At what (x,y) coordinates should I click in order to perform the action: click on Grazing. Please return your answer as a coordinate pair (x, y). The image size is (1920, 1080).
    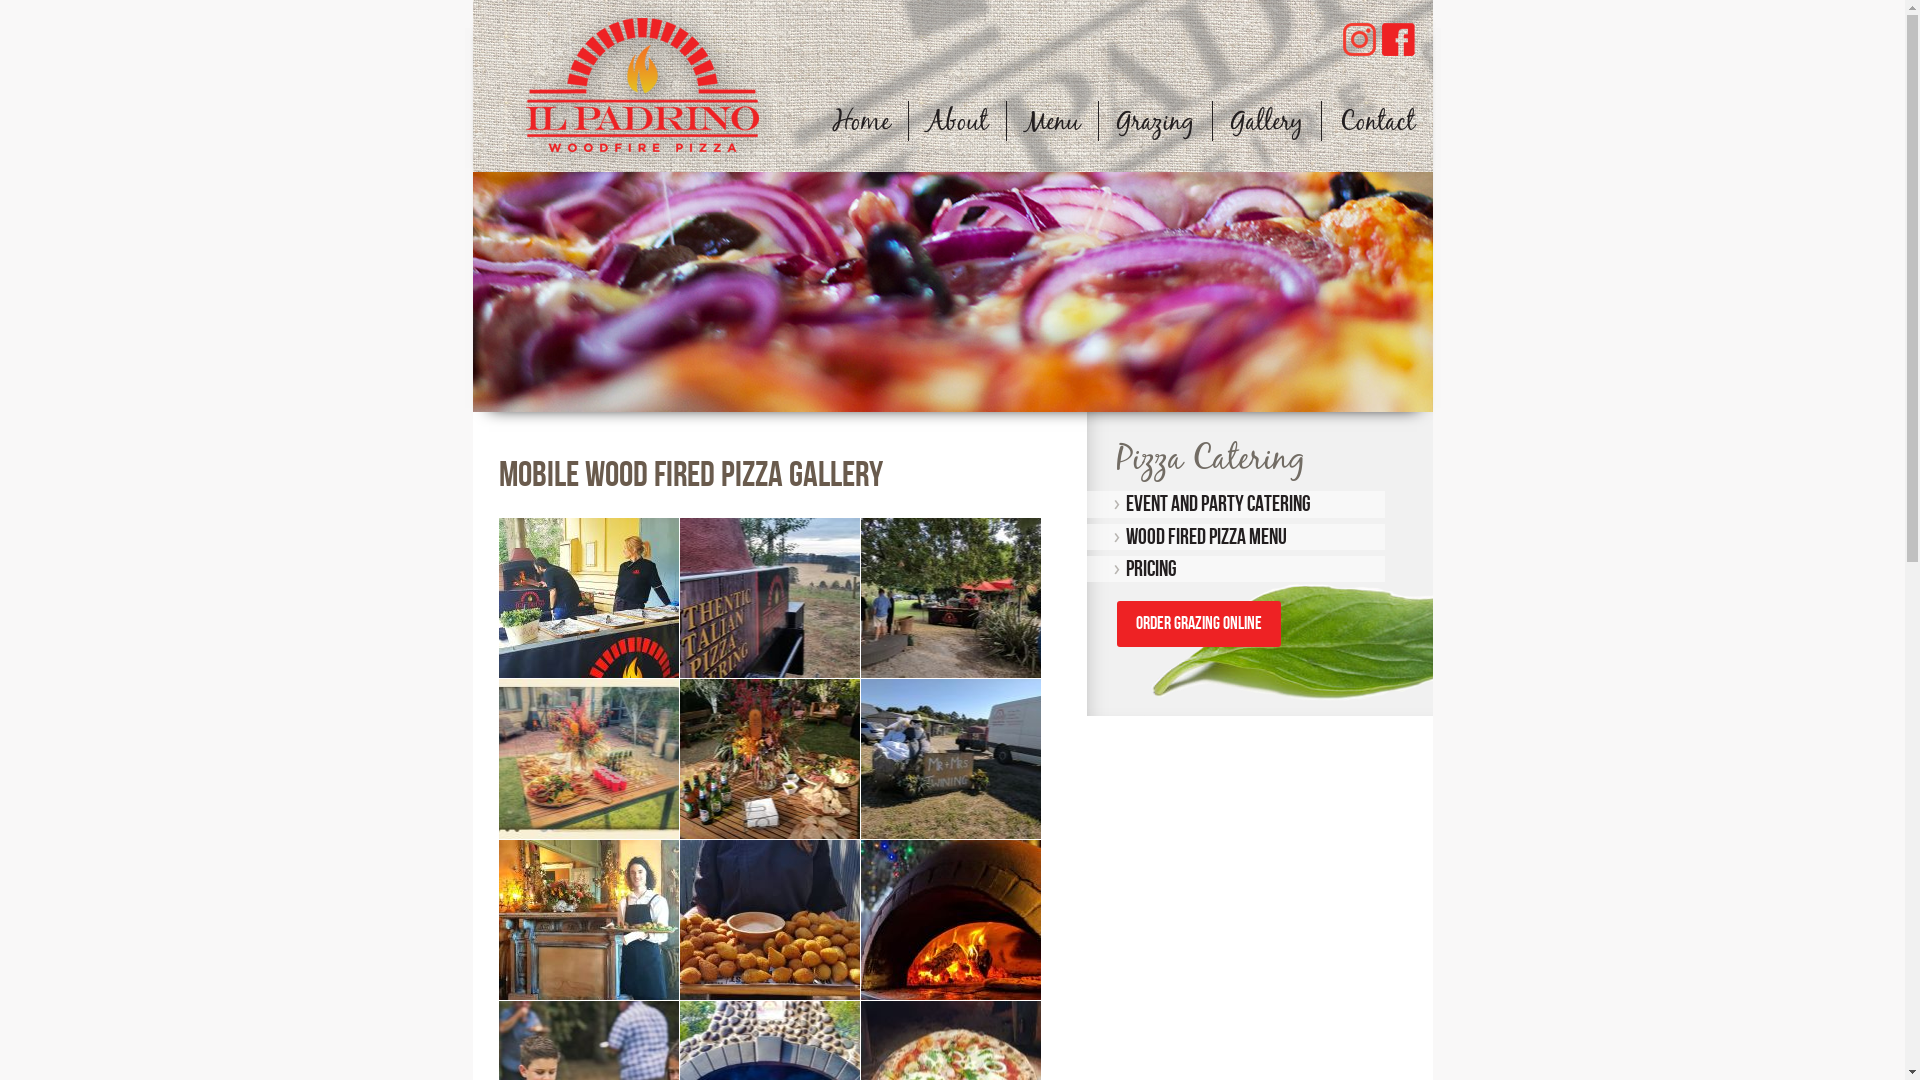
    Looking at the image, I should click on (1154, 121).